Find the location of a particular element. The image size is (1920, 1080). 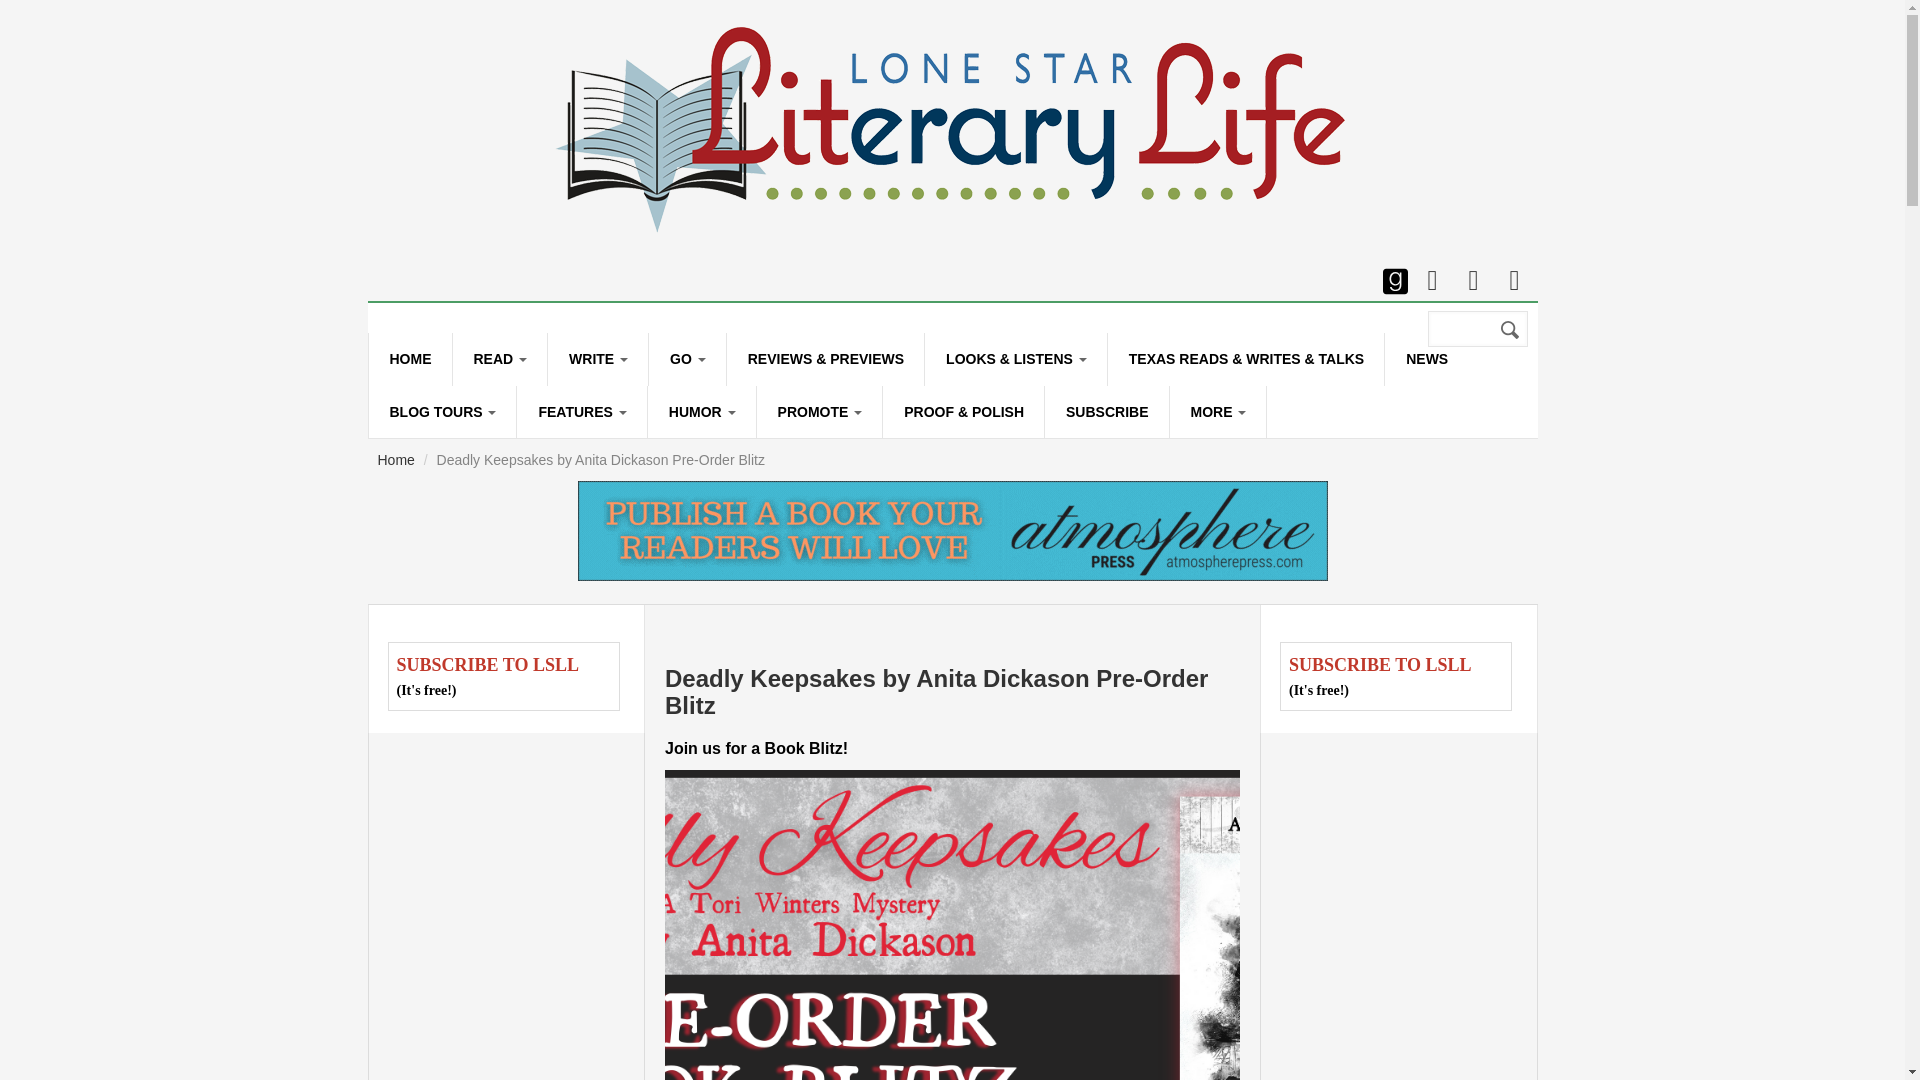

WRITE is located at coordinates (598, 358).